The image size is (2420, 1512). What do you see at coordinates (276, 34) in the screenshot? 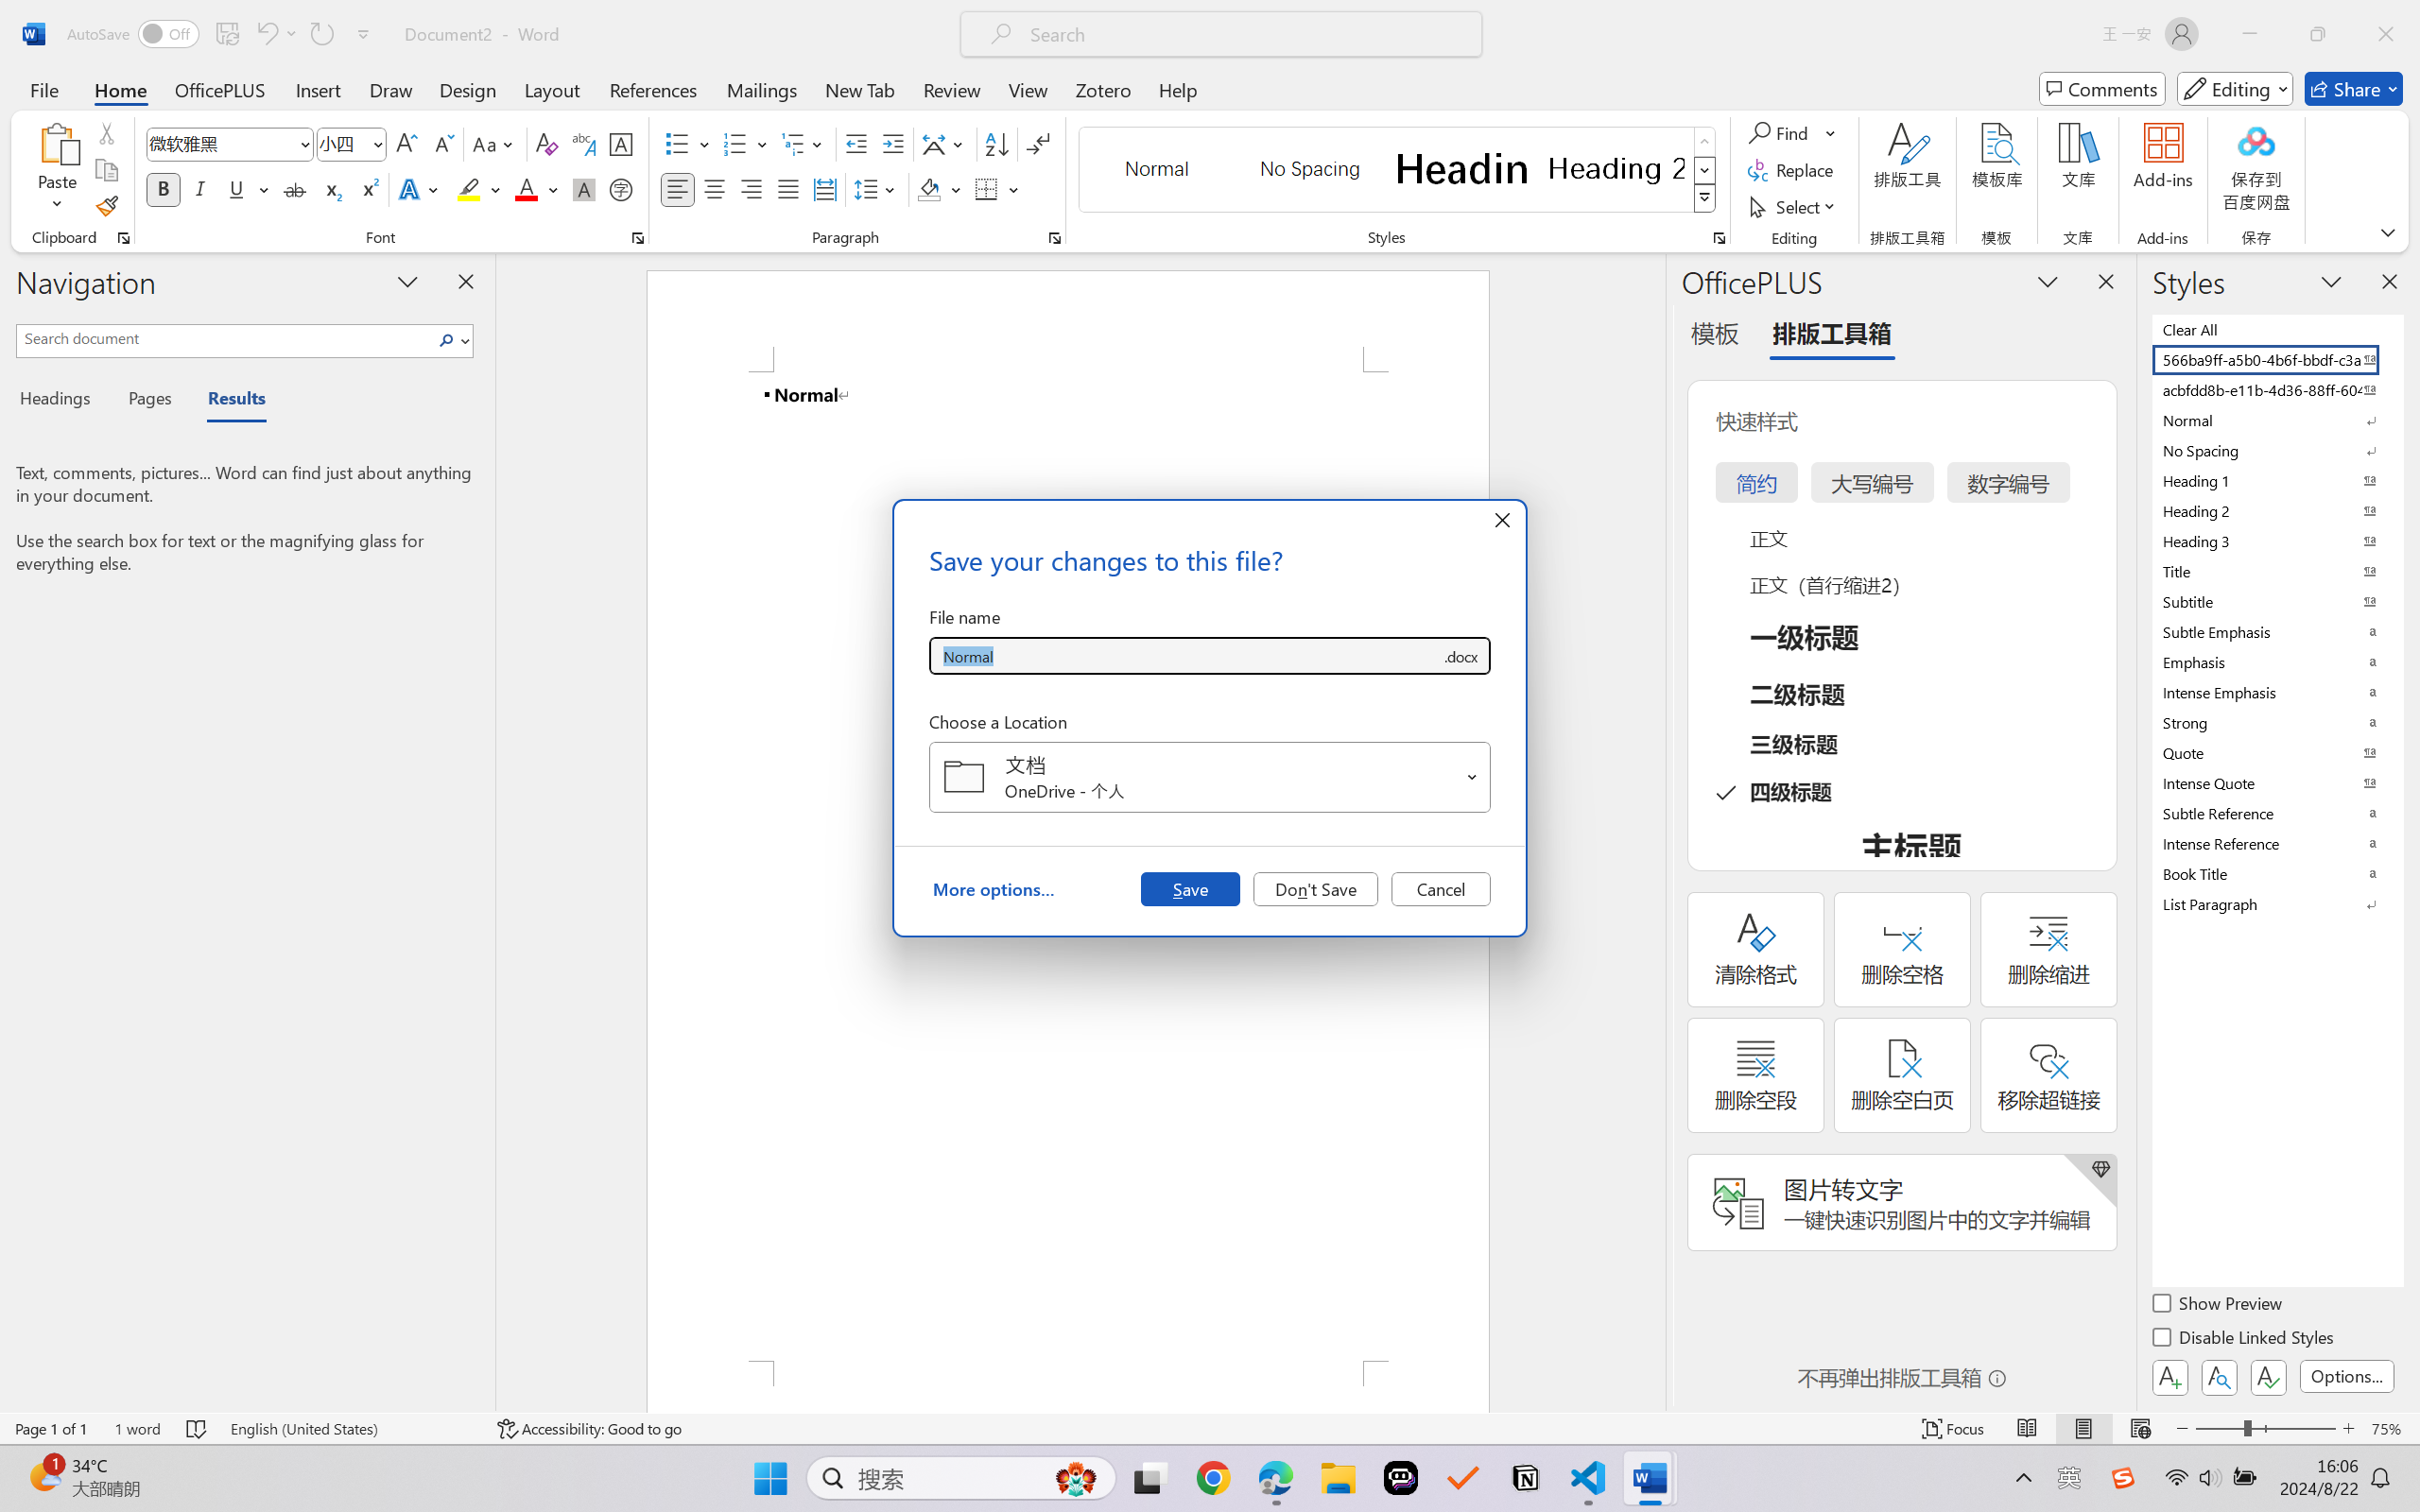
I see `Undo <ApplyStyleToDoc>b__0` at bounding box center [276, 34].